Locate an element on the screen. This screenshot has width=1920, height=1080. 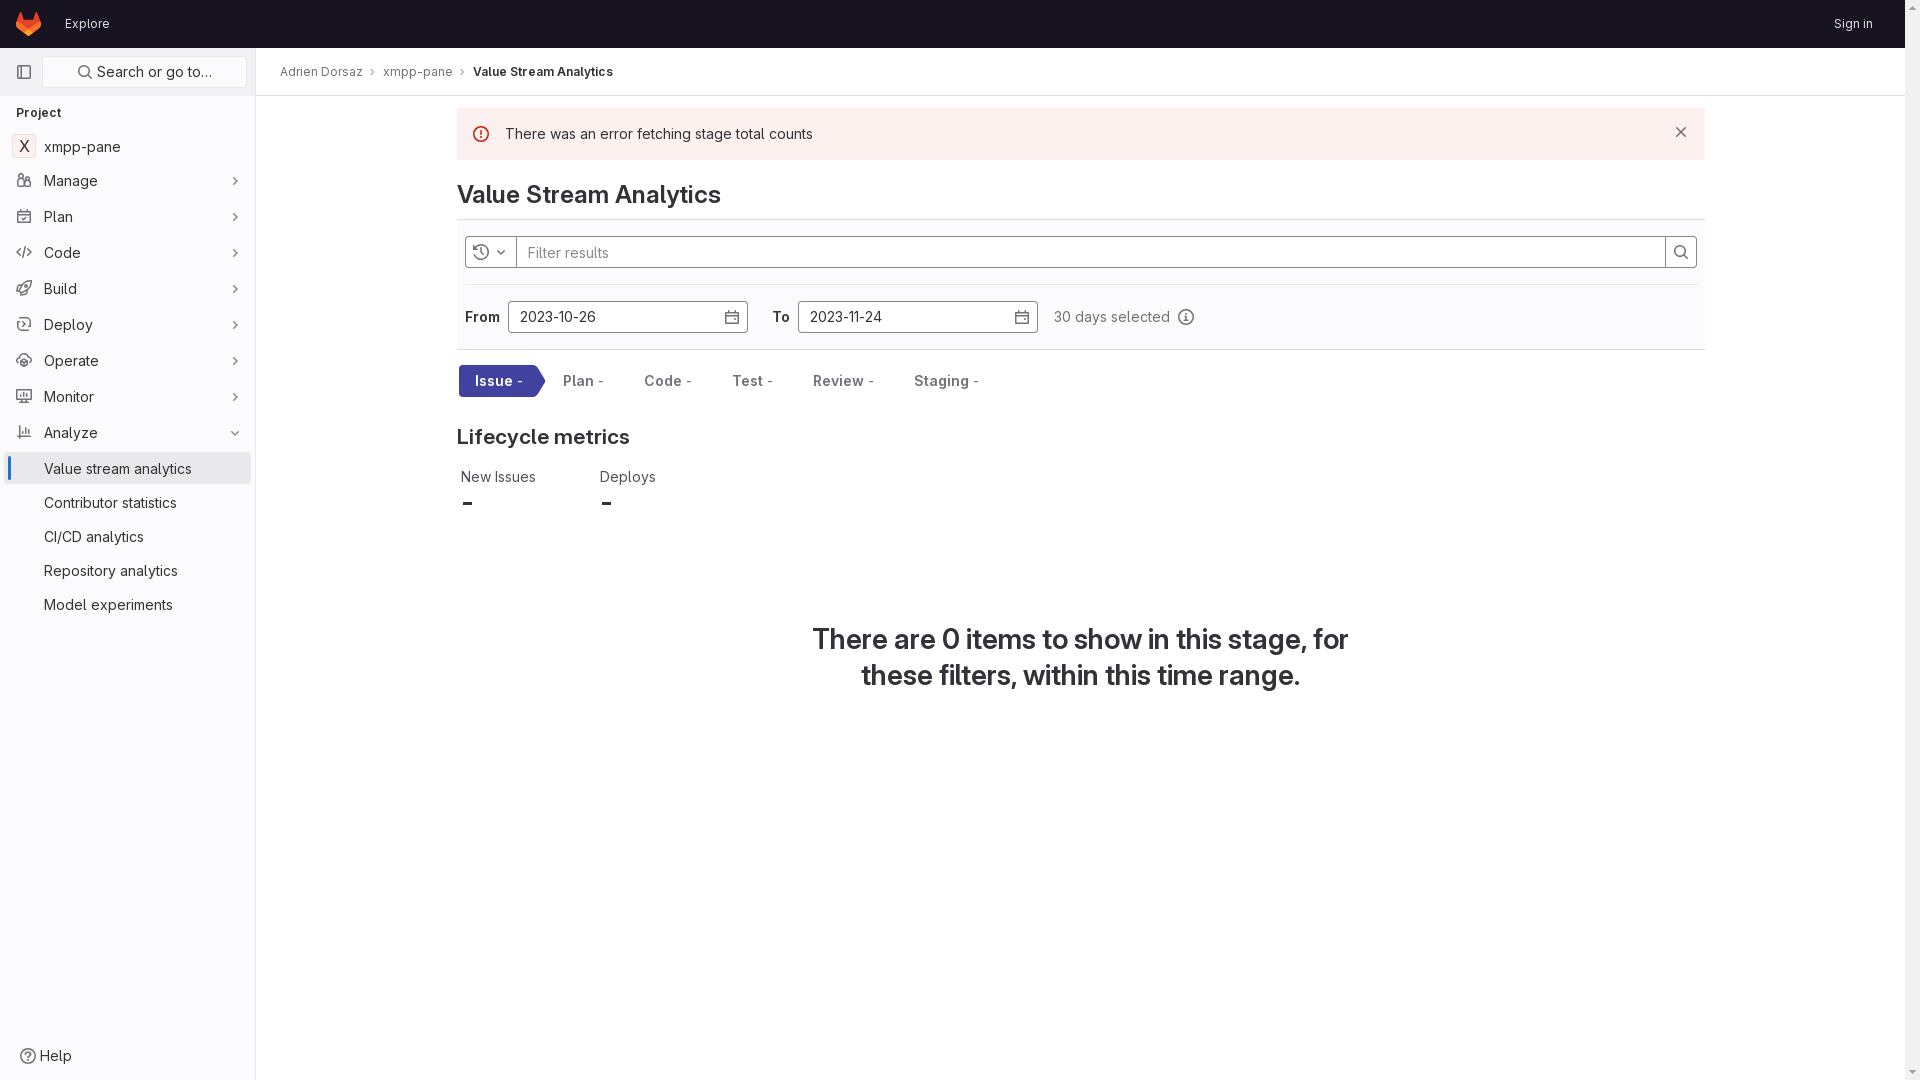
Deploy is located at coordinates (128, 324).